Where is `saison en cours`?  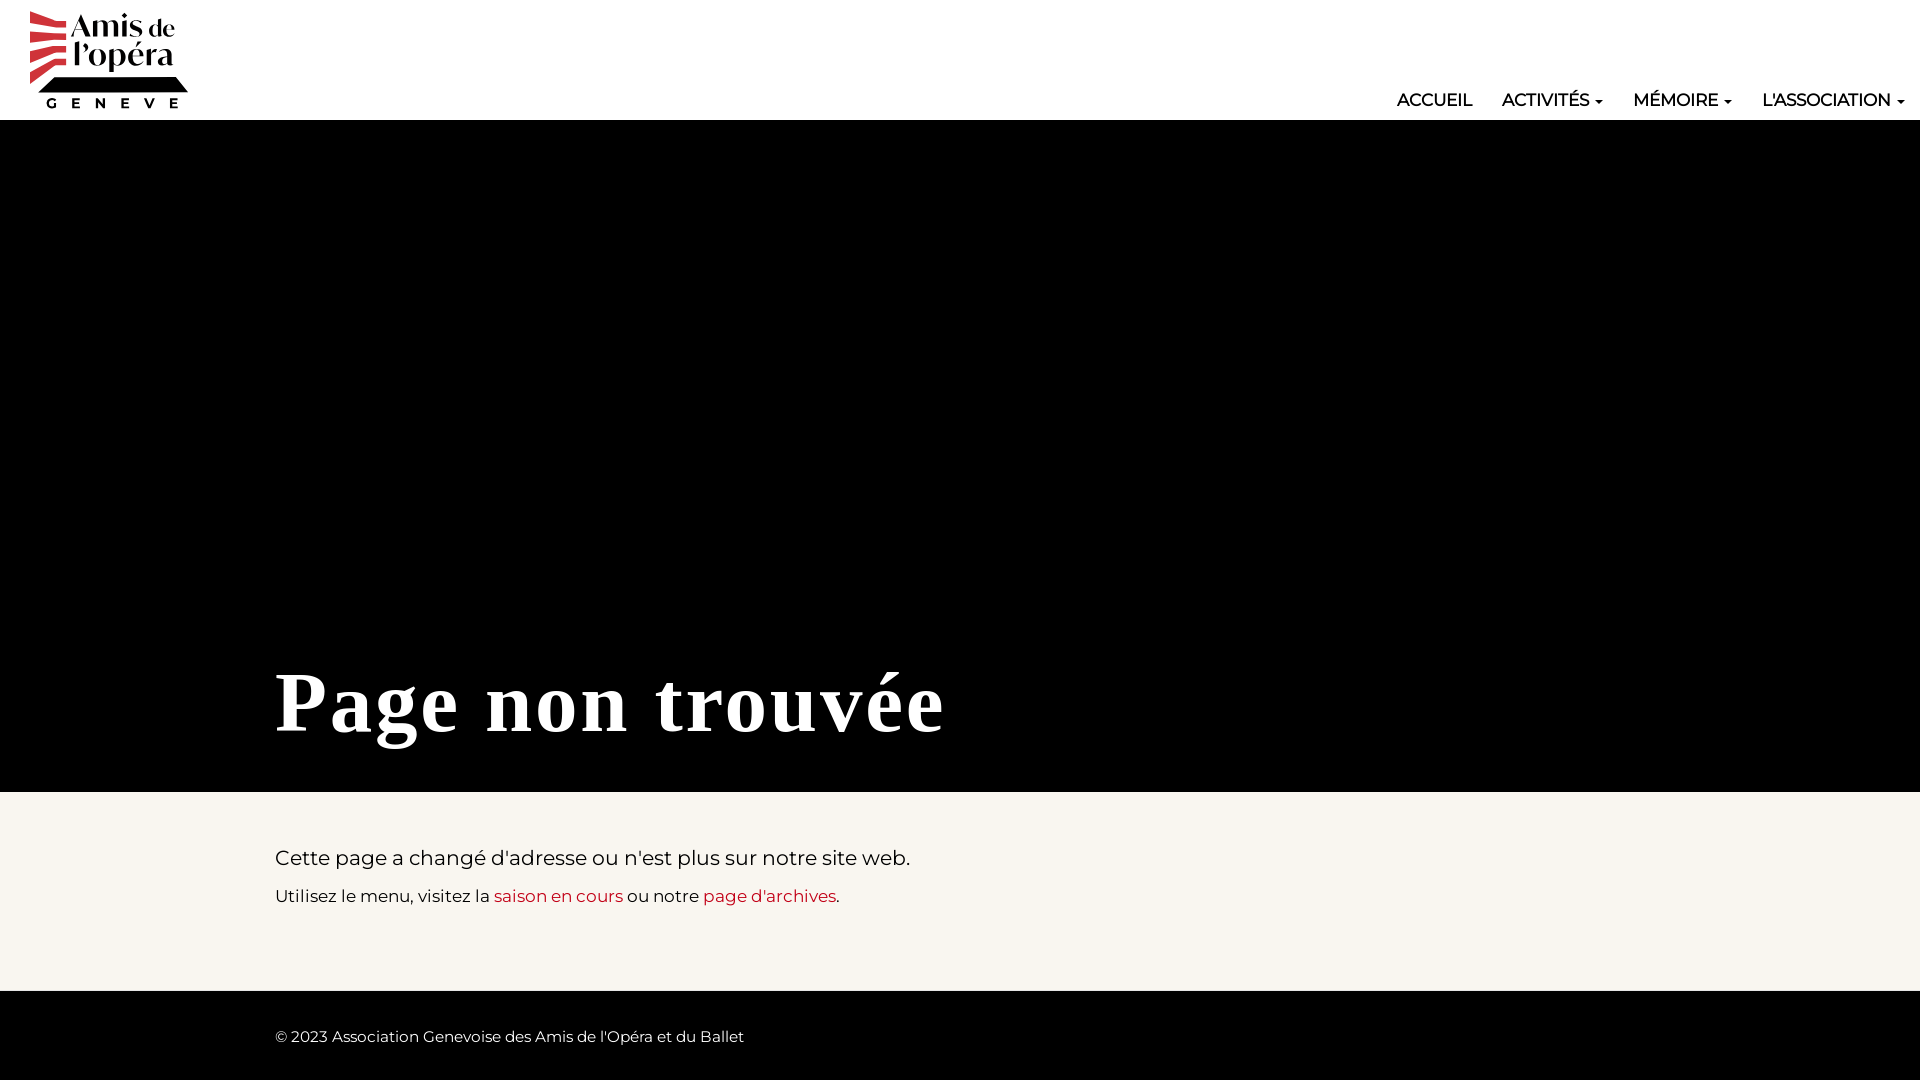 saison en cours is located at coordinates (558, 896).